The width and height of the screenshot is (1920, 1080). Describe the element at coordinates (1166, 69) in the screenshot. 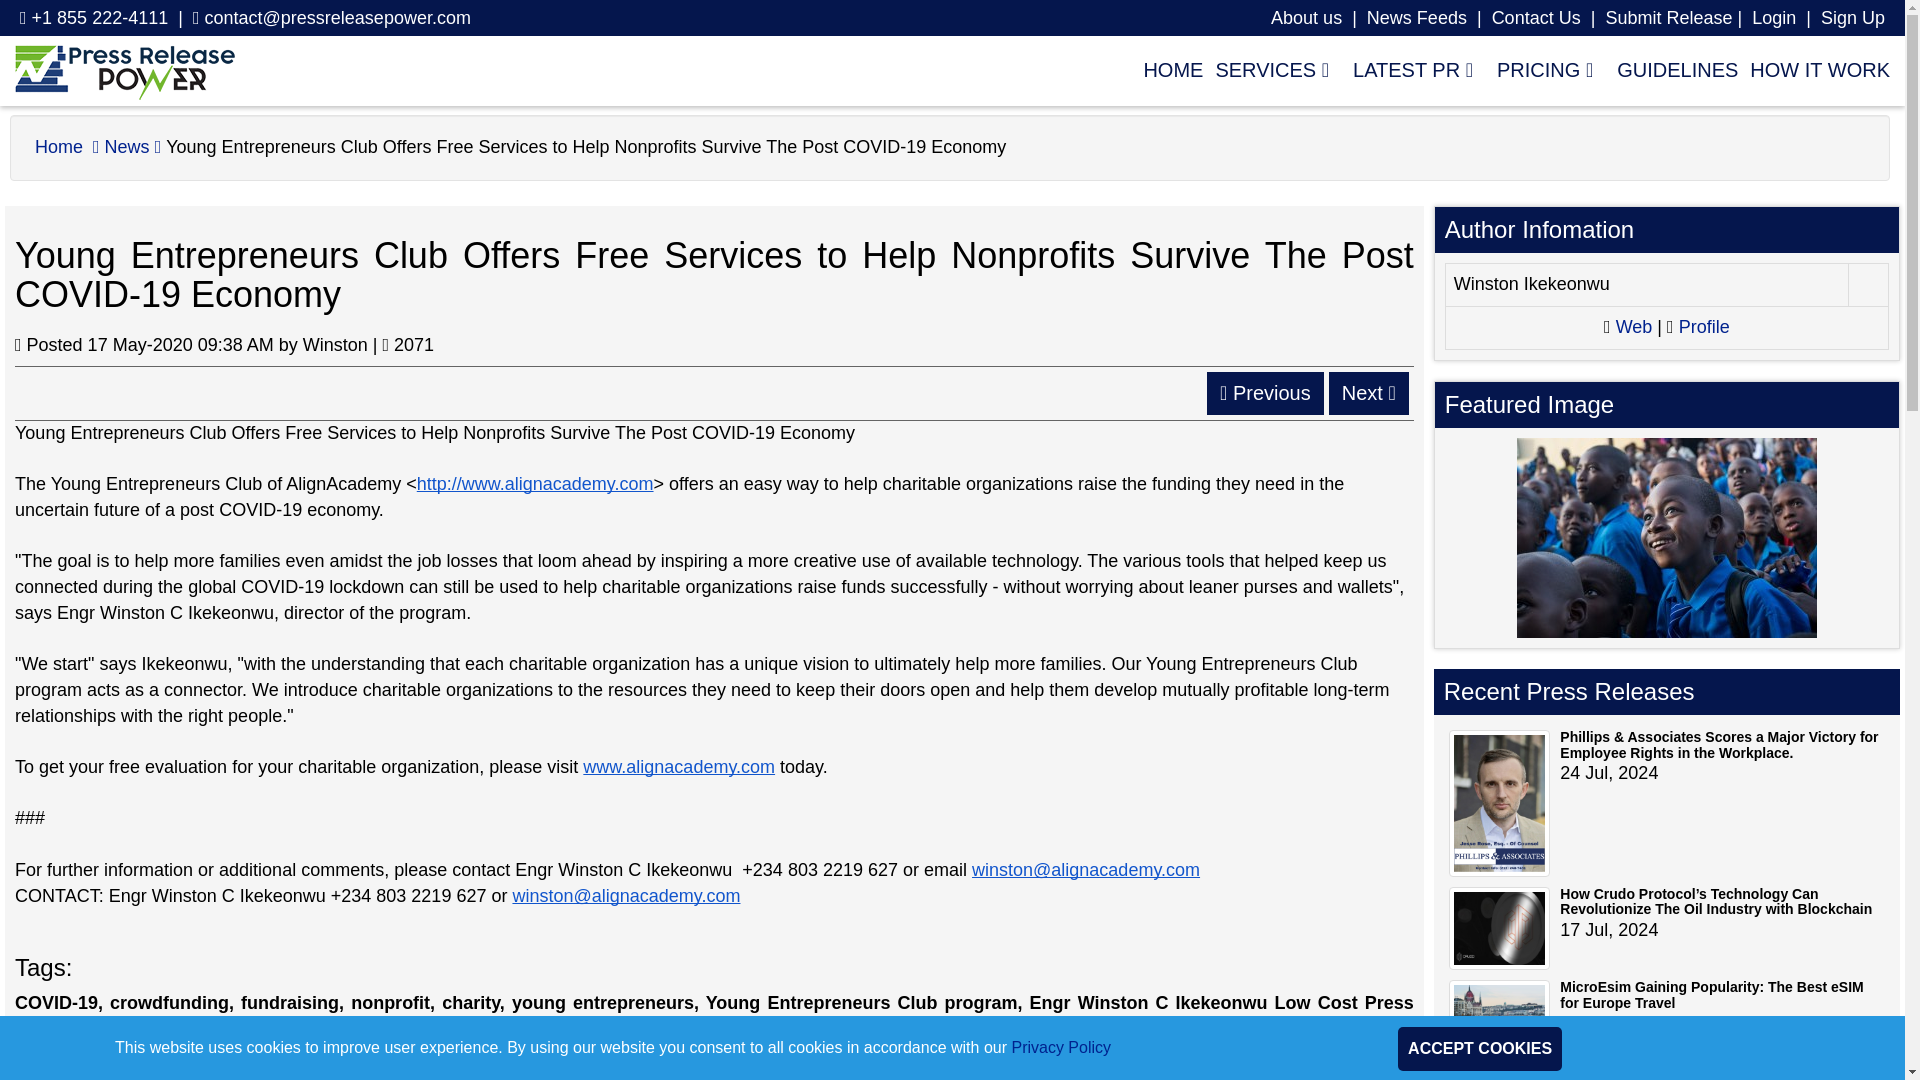

I see `HOME` at that location.